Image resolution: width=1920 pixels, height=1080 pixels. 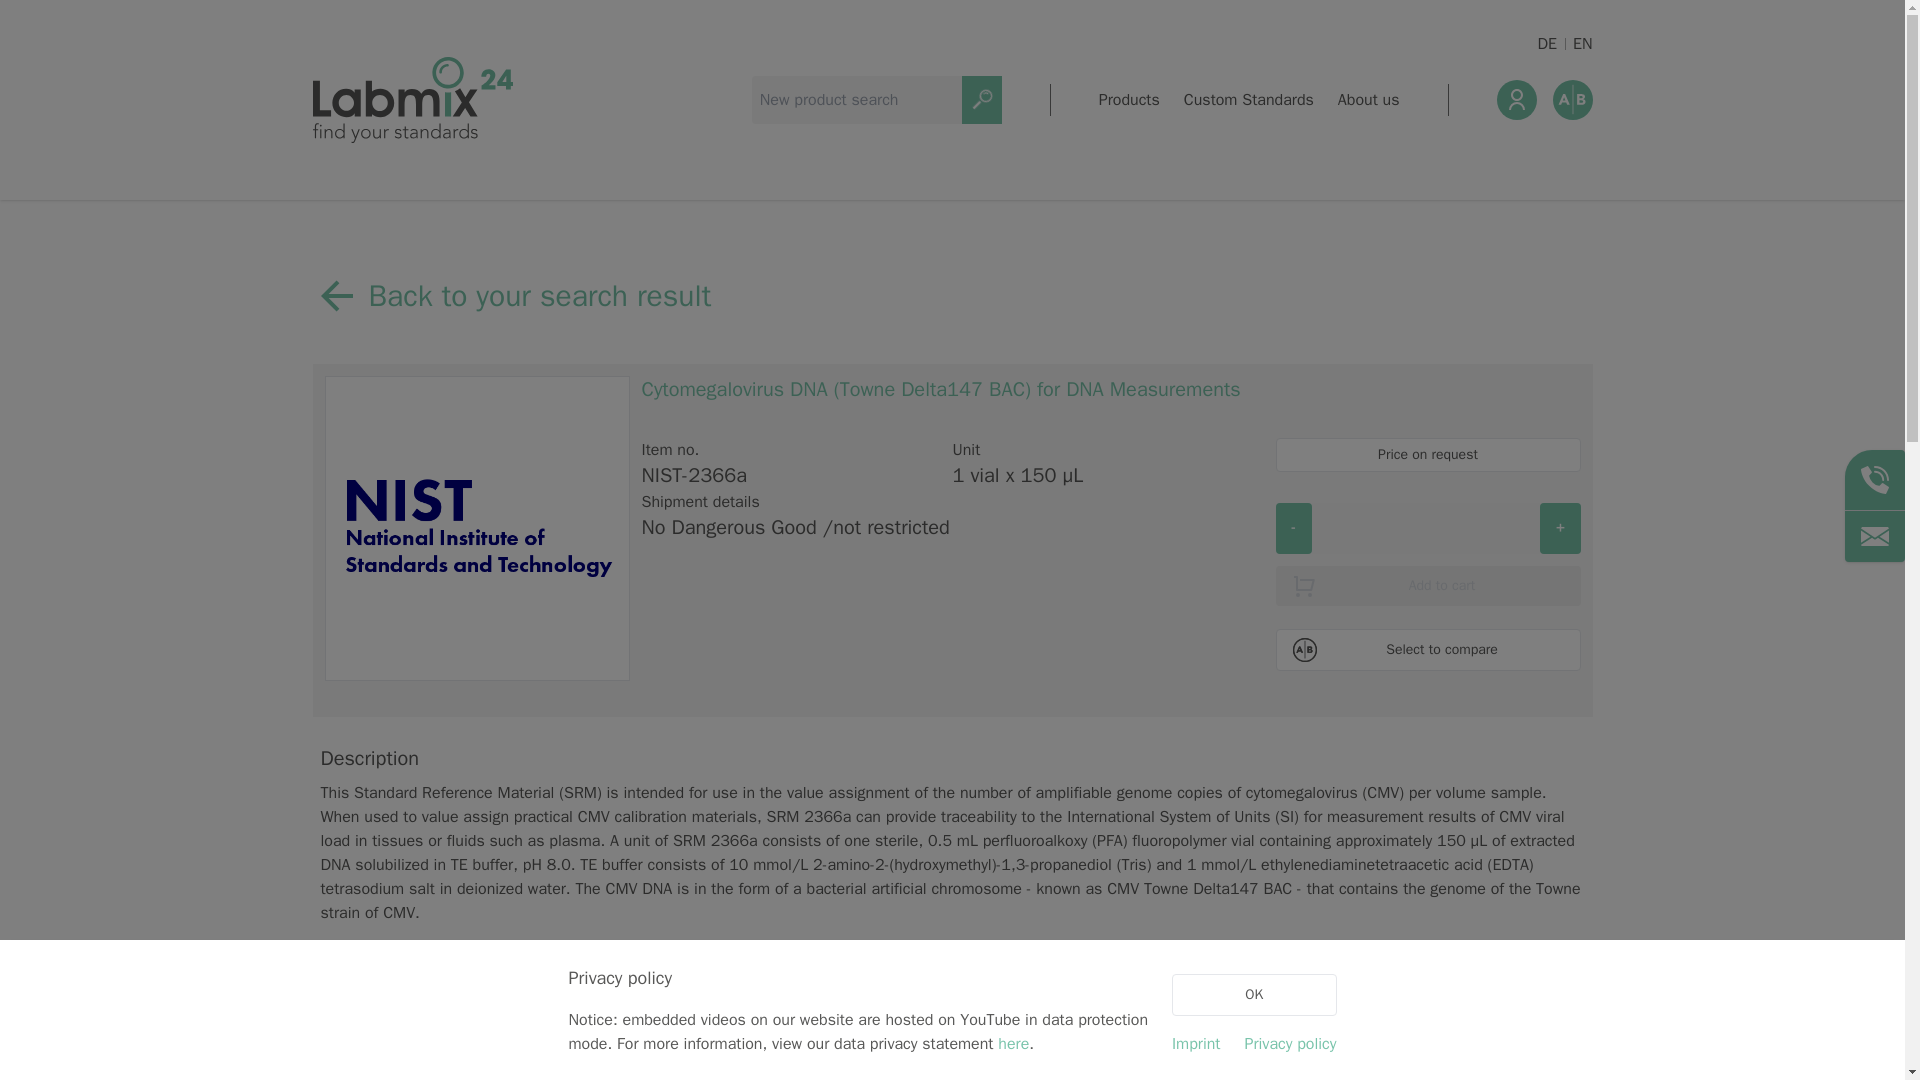 I want to click on User menu, so click(x=1516, y=99).